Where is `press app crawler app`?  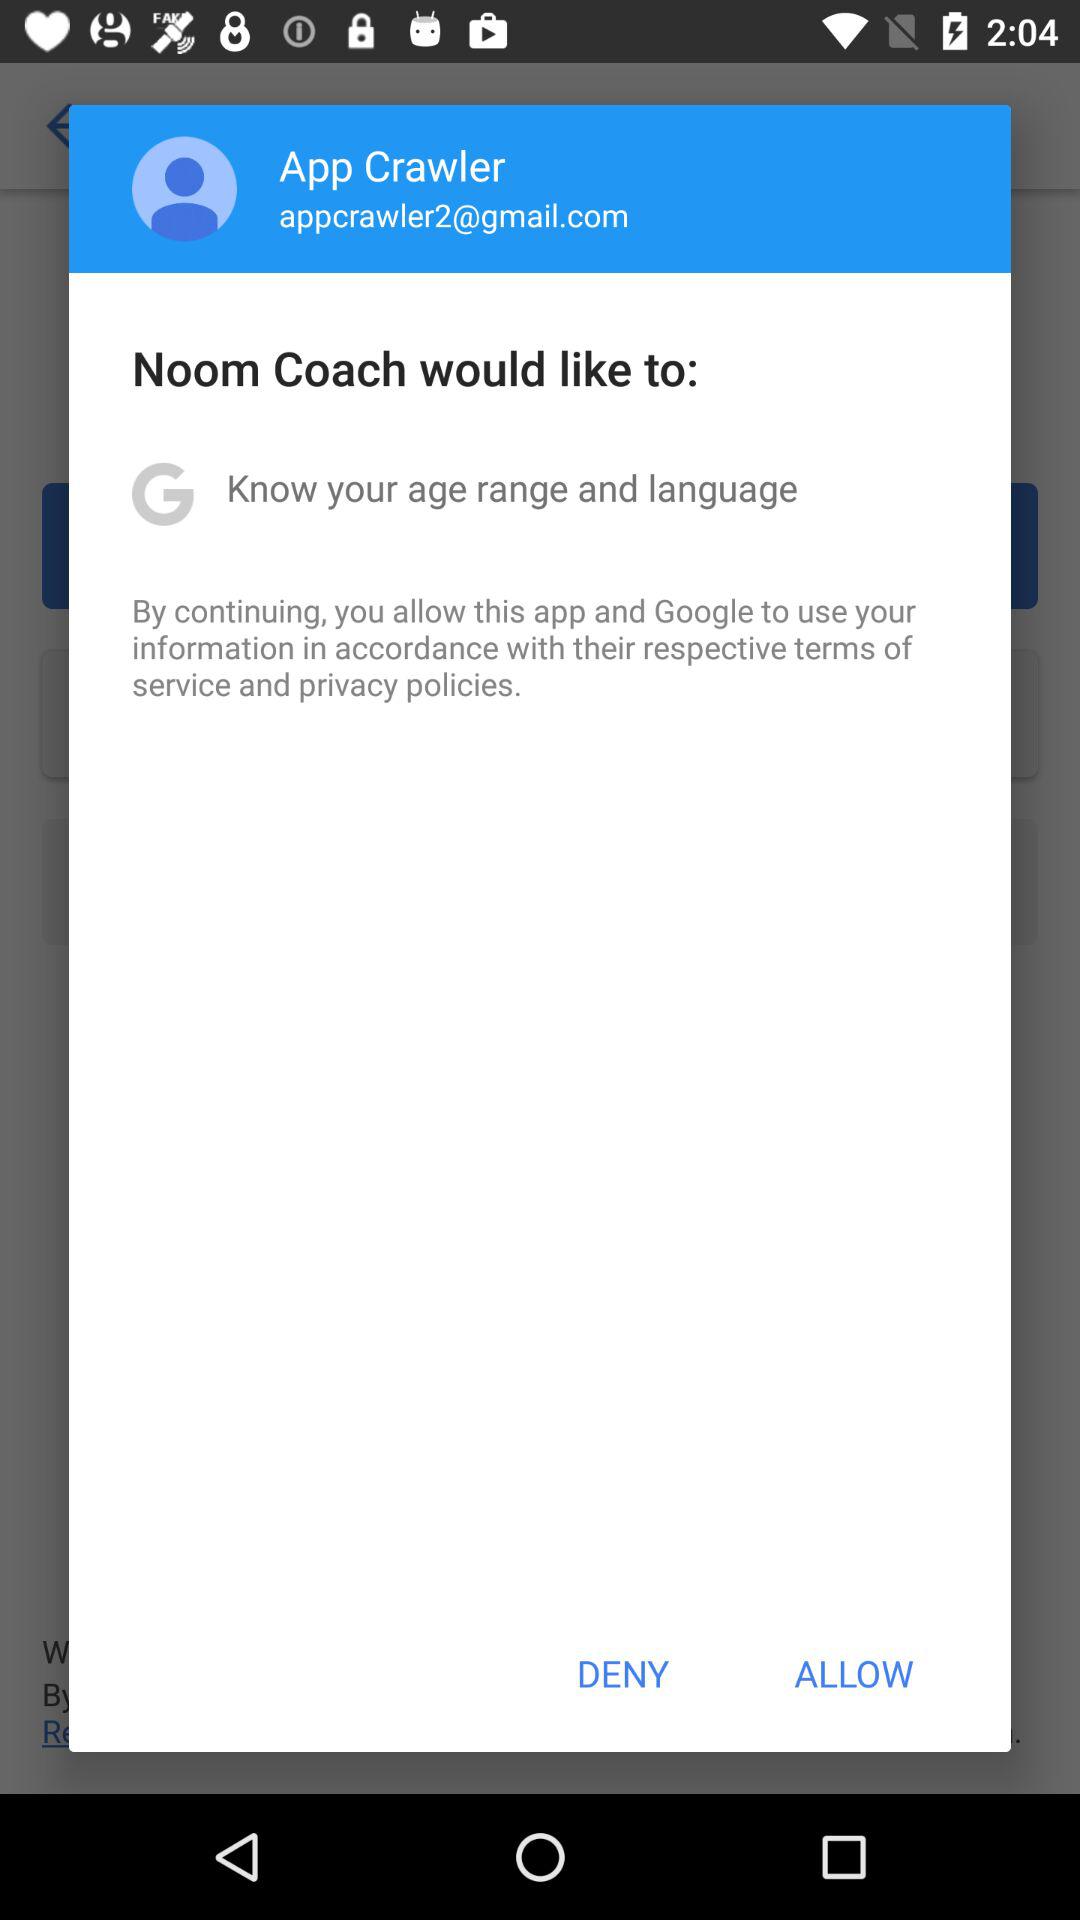
press app crawler app is located at coordinates (392, 164).